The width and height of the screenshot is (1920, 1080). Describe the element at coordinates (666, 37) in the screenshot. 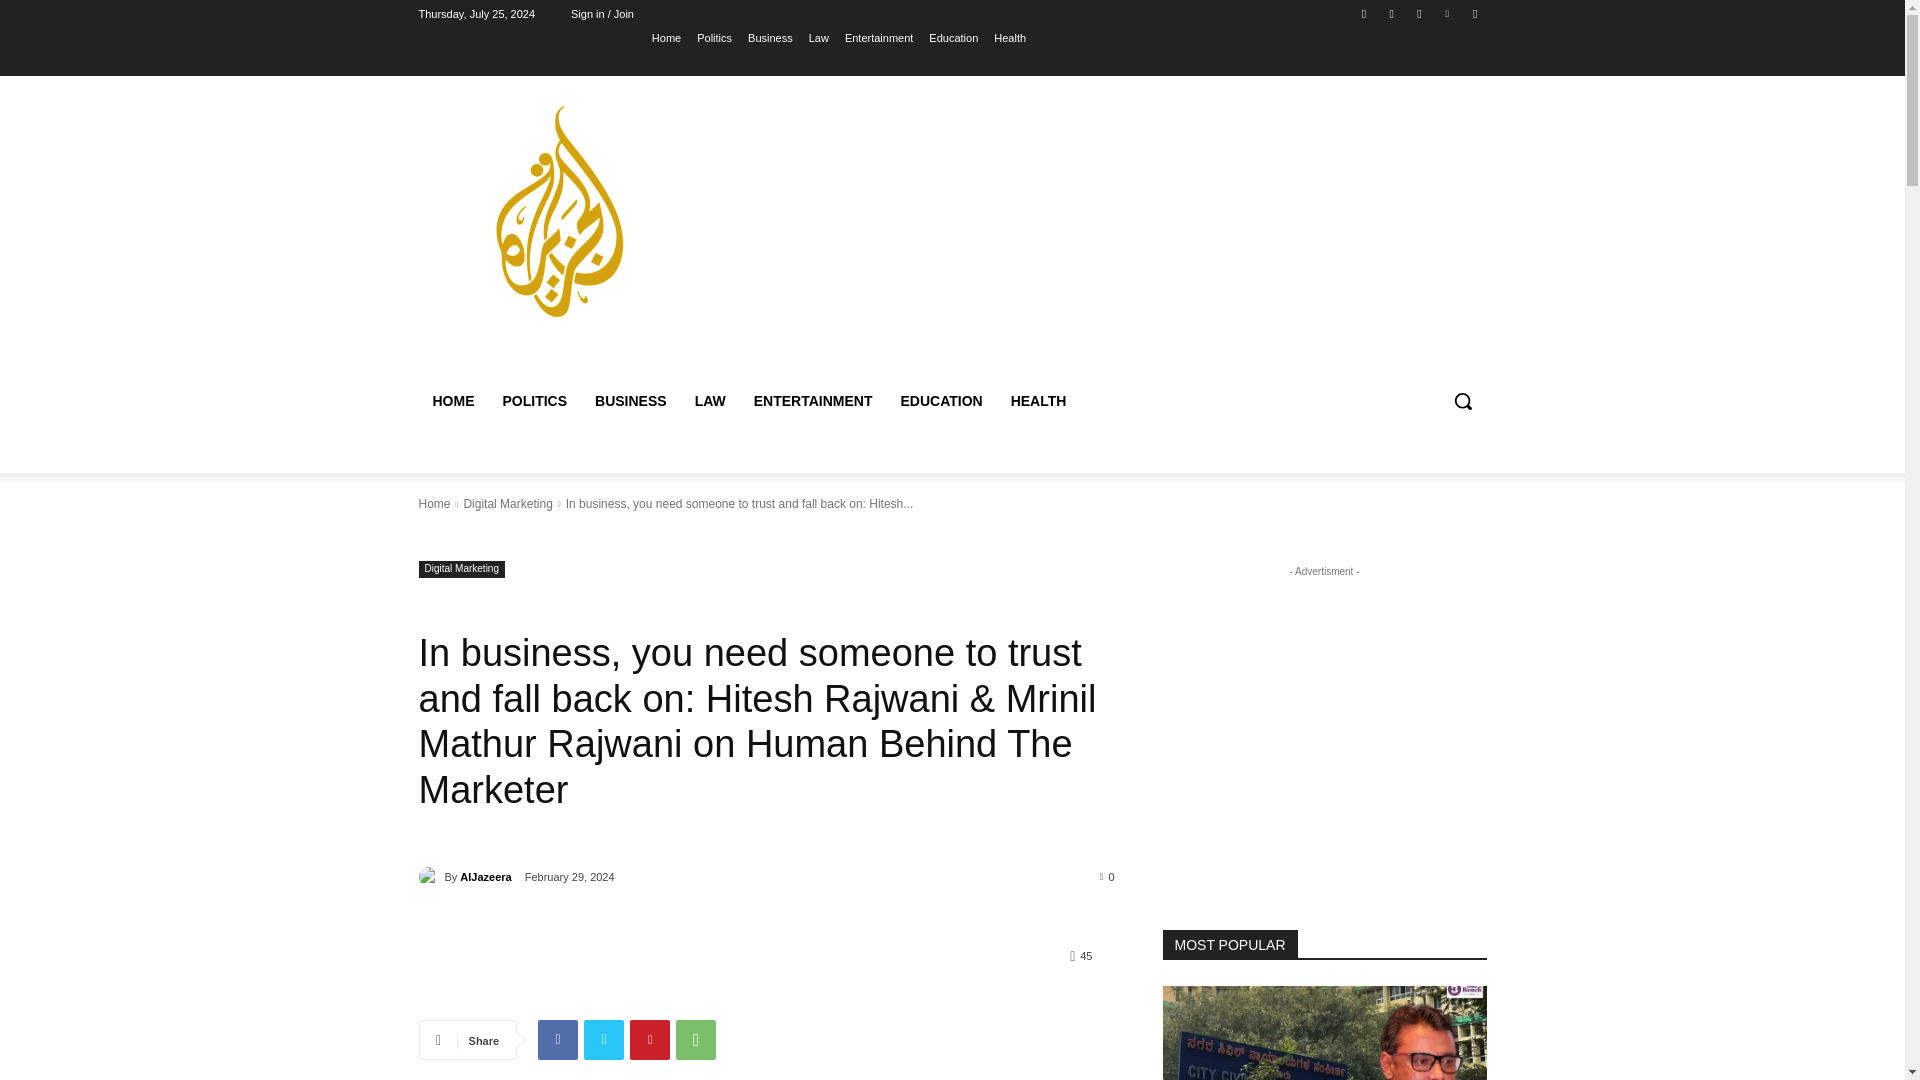

I see `Home` at that location.